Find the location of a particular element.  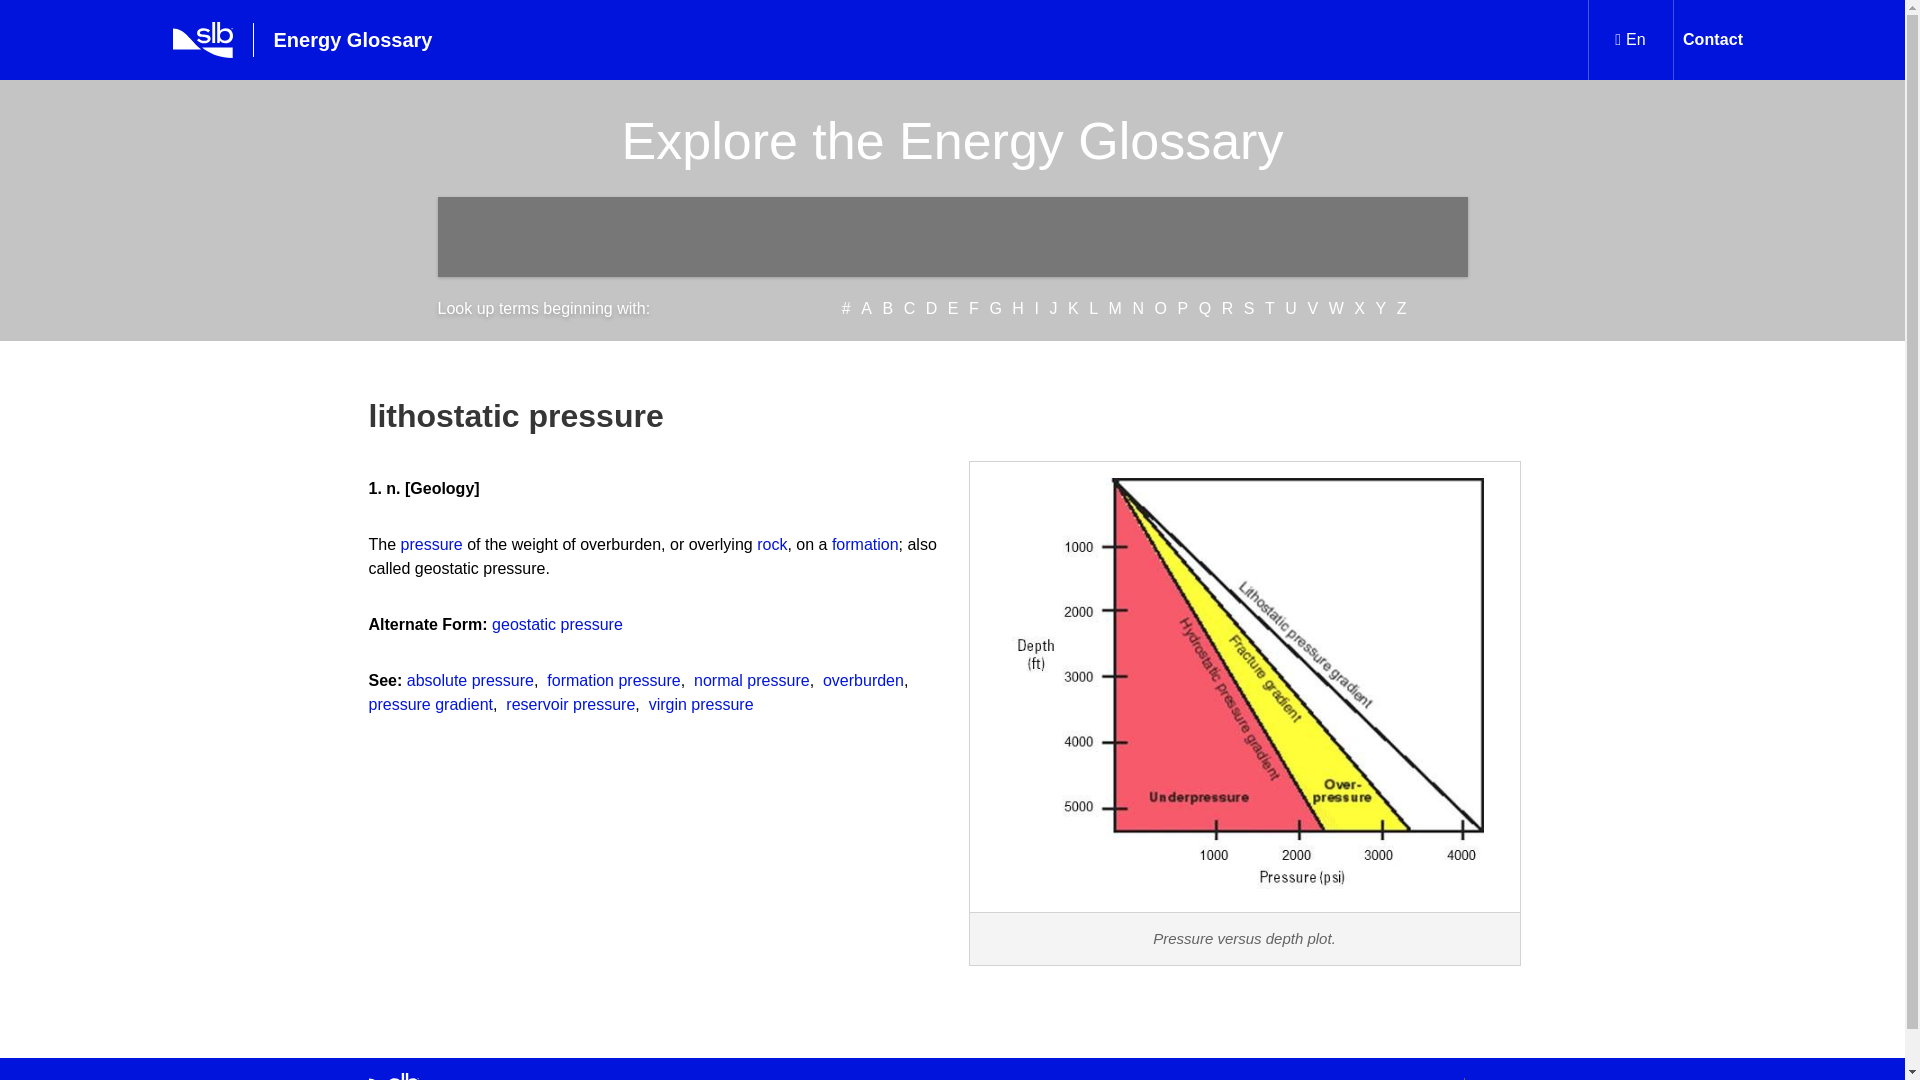

rock is located at coordinates (772, 544).